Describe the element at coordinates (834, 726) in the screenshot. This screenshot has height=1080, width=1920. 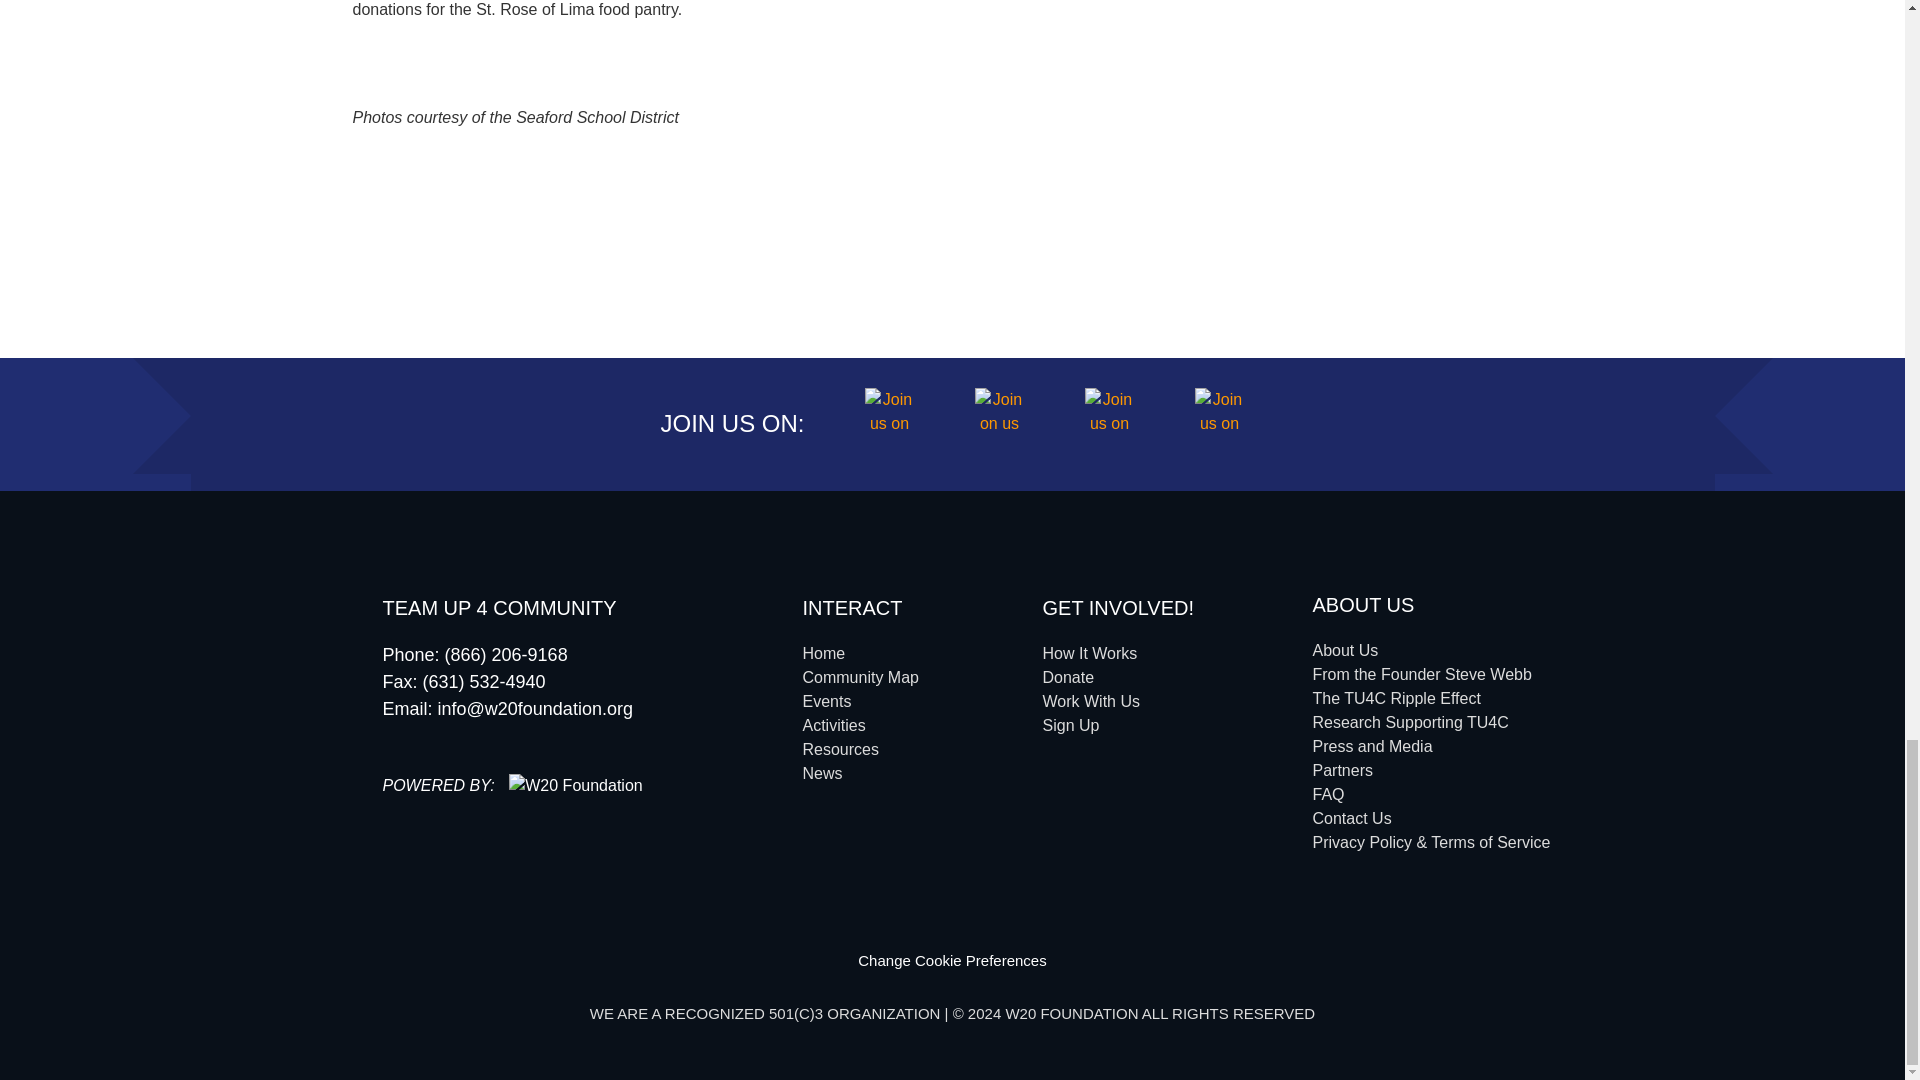
I see `Activities` at that location.